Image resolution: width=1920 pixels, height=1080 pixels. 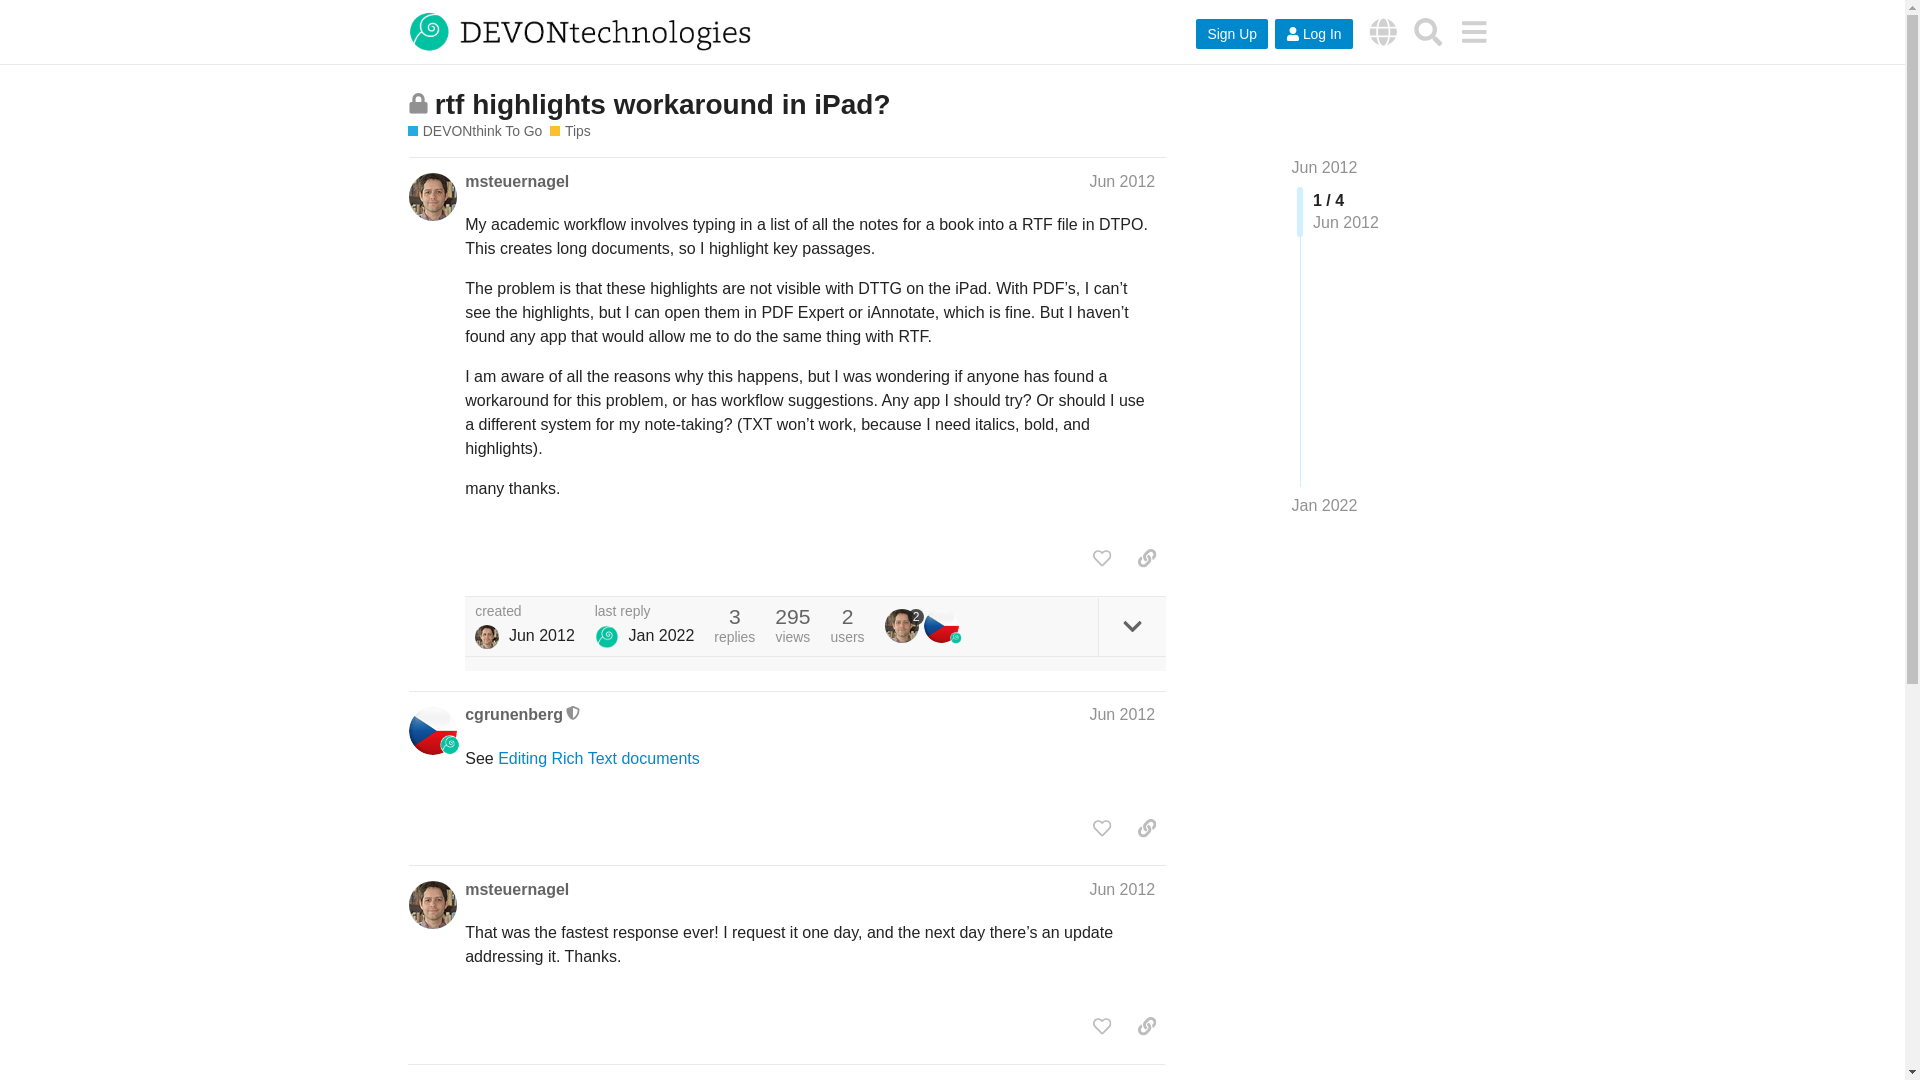 What do you see at coordinates (1102, 558) in the screenshot?
I see `like this post` at bounding box center [1102, 558].